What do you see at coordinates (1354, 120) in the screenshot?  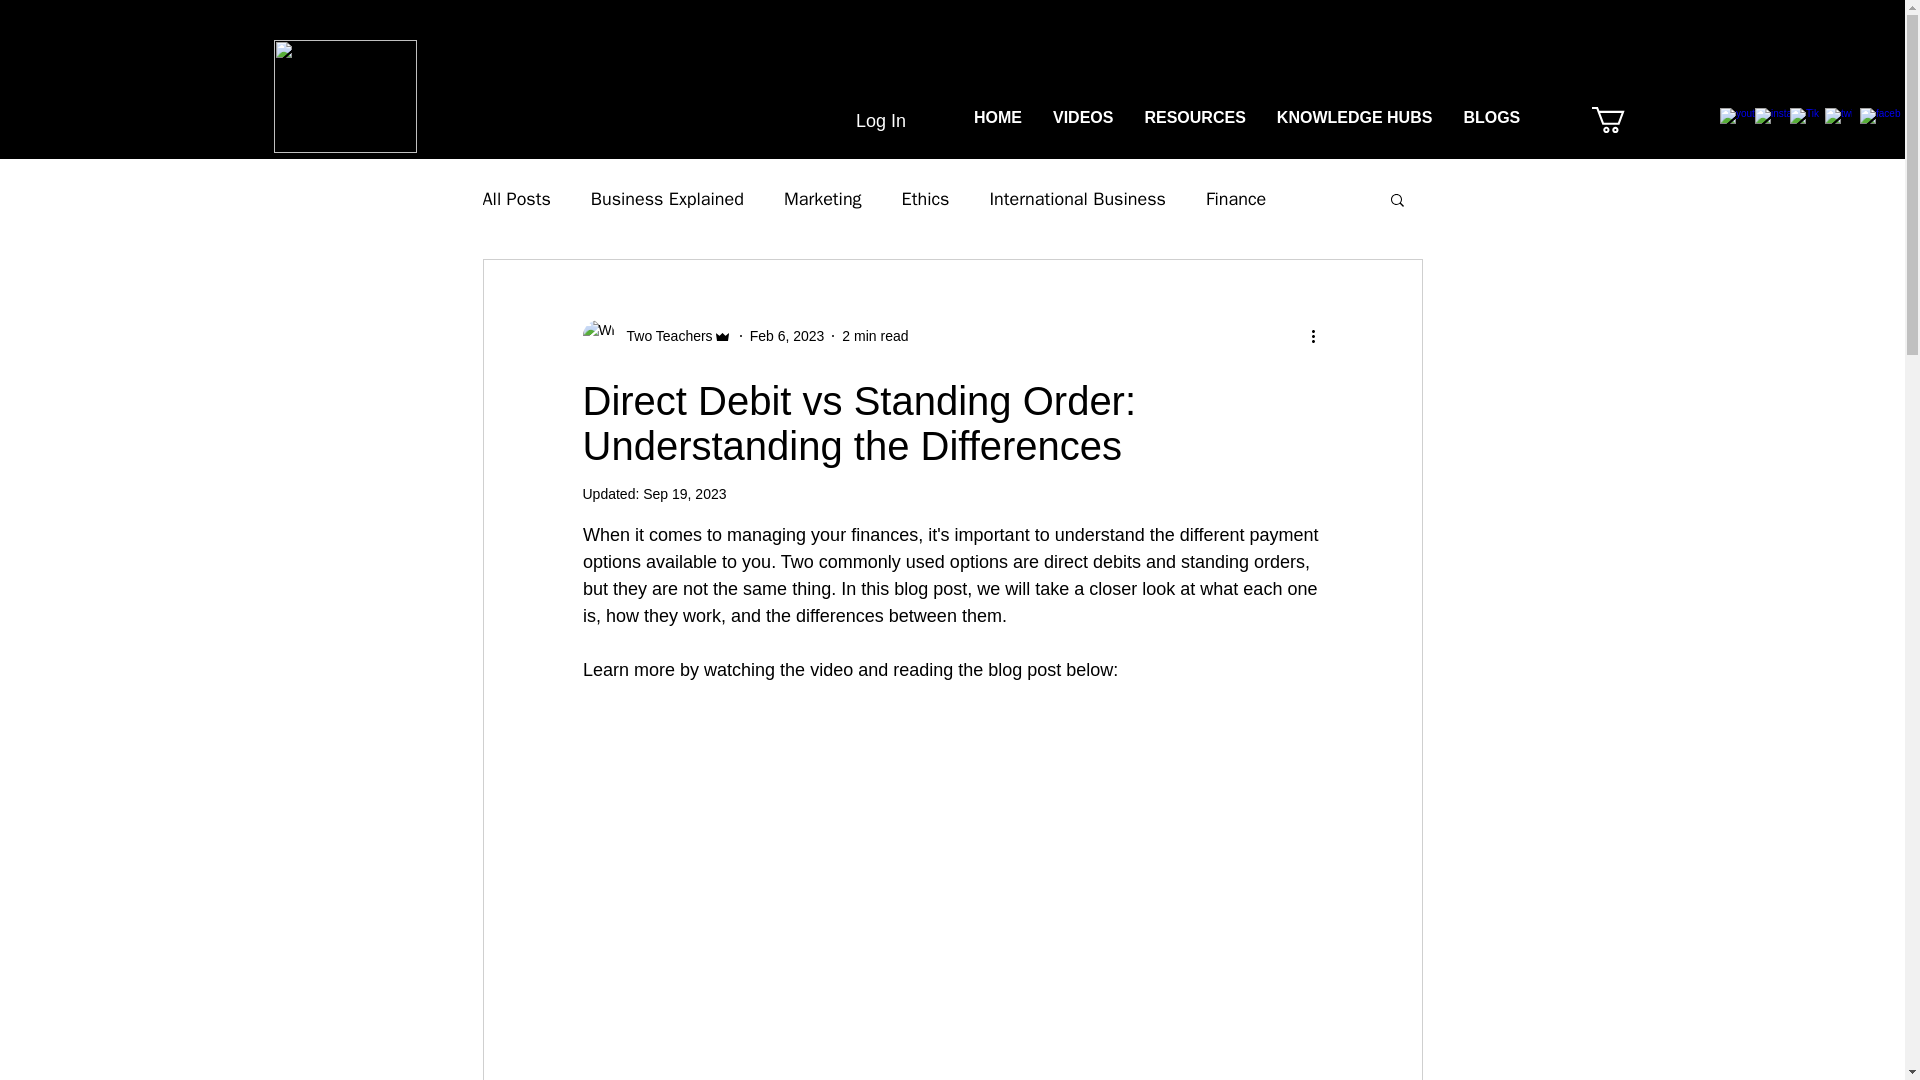 I see `KNOWLEDGE HUBS` at bounding box center [1354, 120].